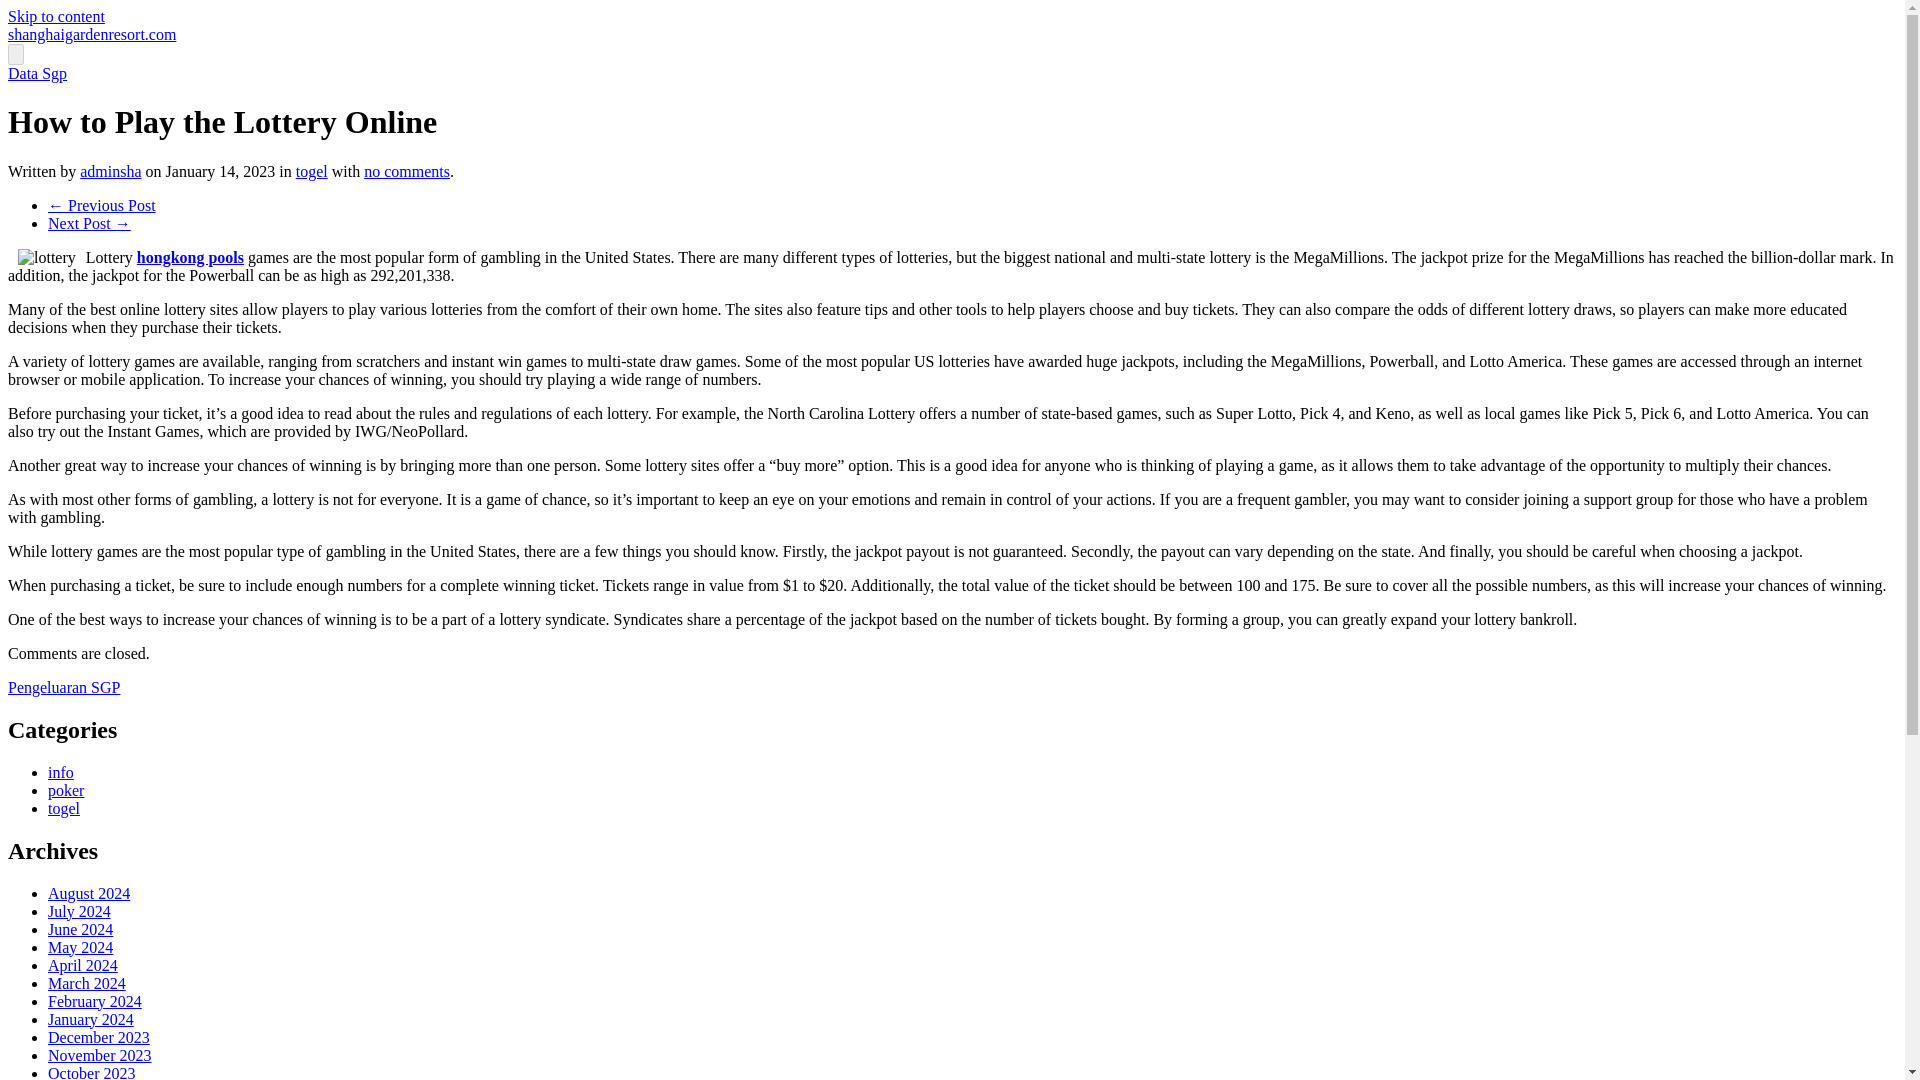 This screenshot has width=1920, height=1080. Describe the element at coordinates (61, 772) in the screenshot. I see `info` at that location.